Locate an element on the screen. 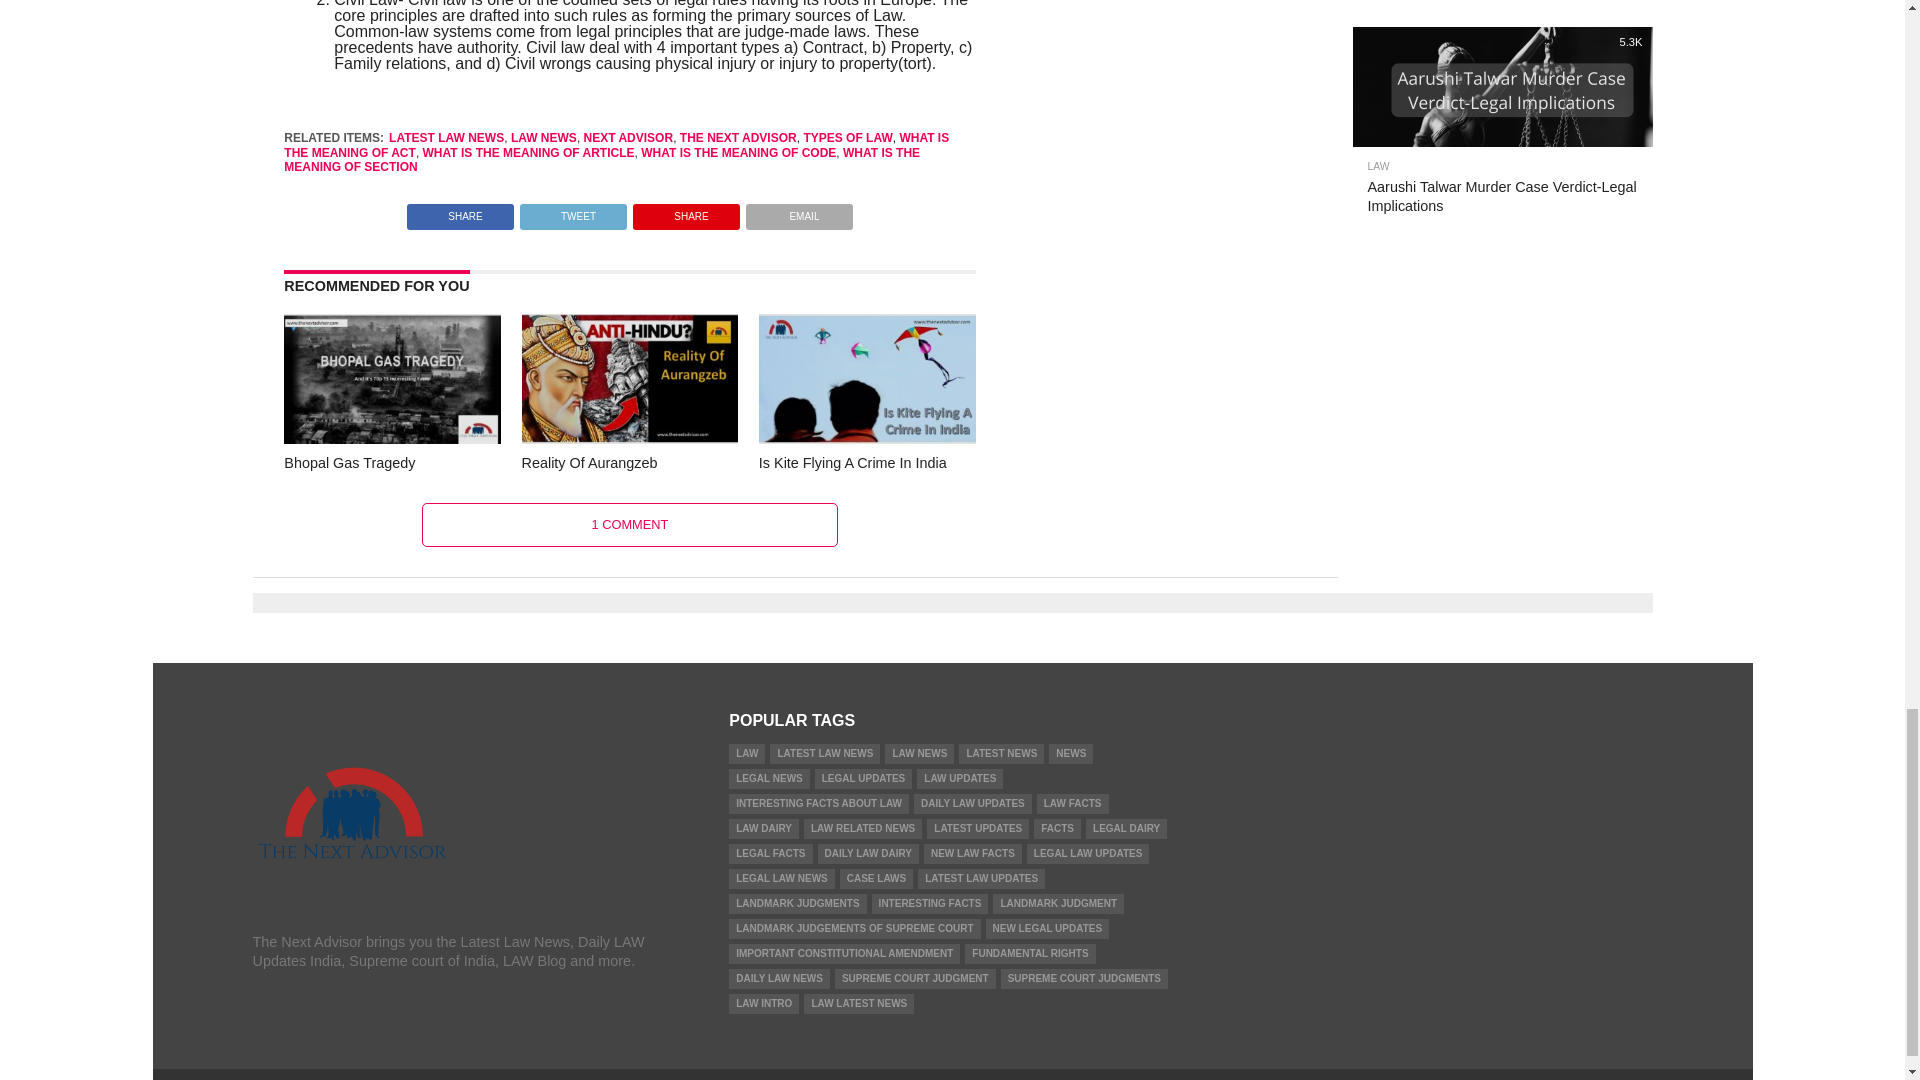 Image resolution: width=1920 pixels, height=1080 pixels. TWEET is located at coordinates (572, 212).